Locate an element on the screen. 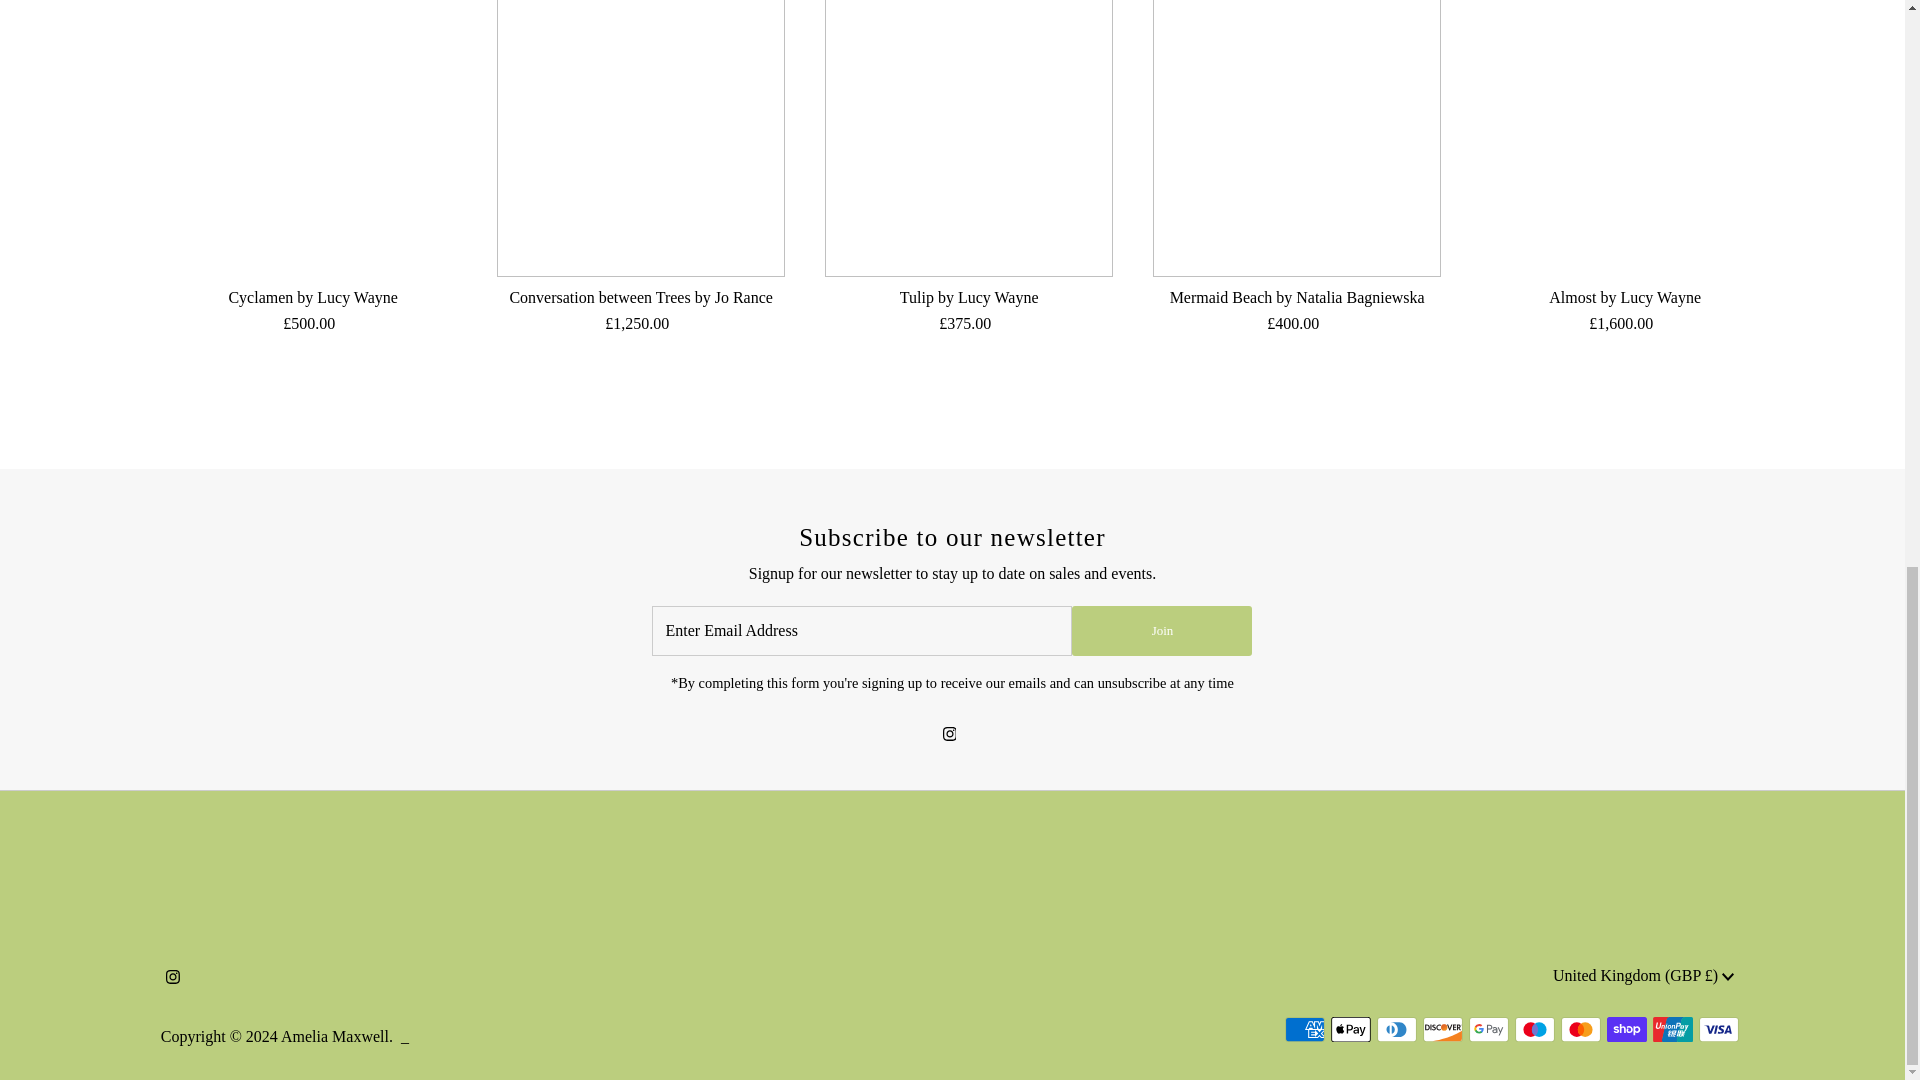 This screenshot has width=1920, height=1080. Apple Pay is located at coordinates (1350, 1030).